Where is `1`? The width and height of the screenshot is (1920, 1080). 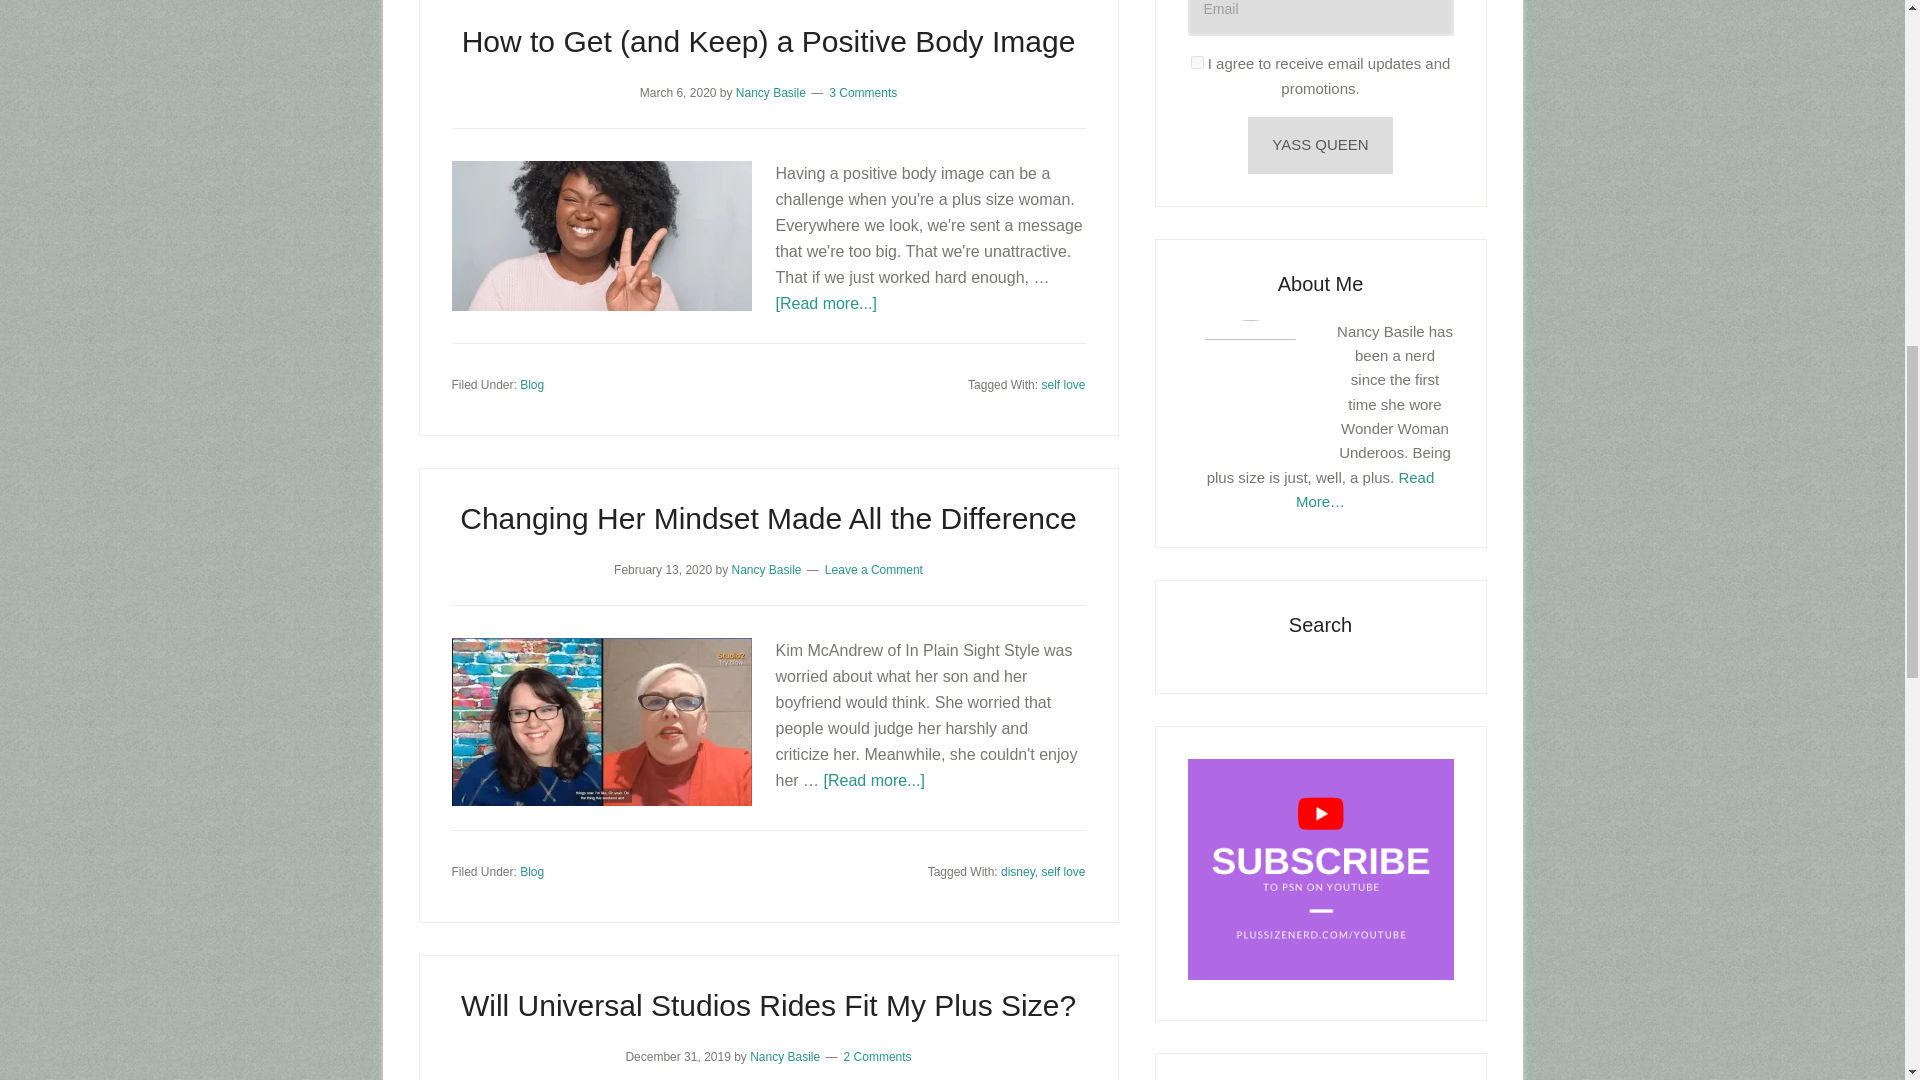
1 is located at coordinates (1196, 62).